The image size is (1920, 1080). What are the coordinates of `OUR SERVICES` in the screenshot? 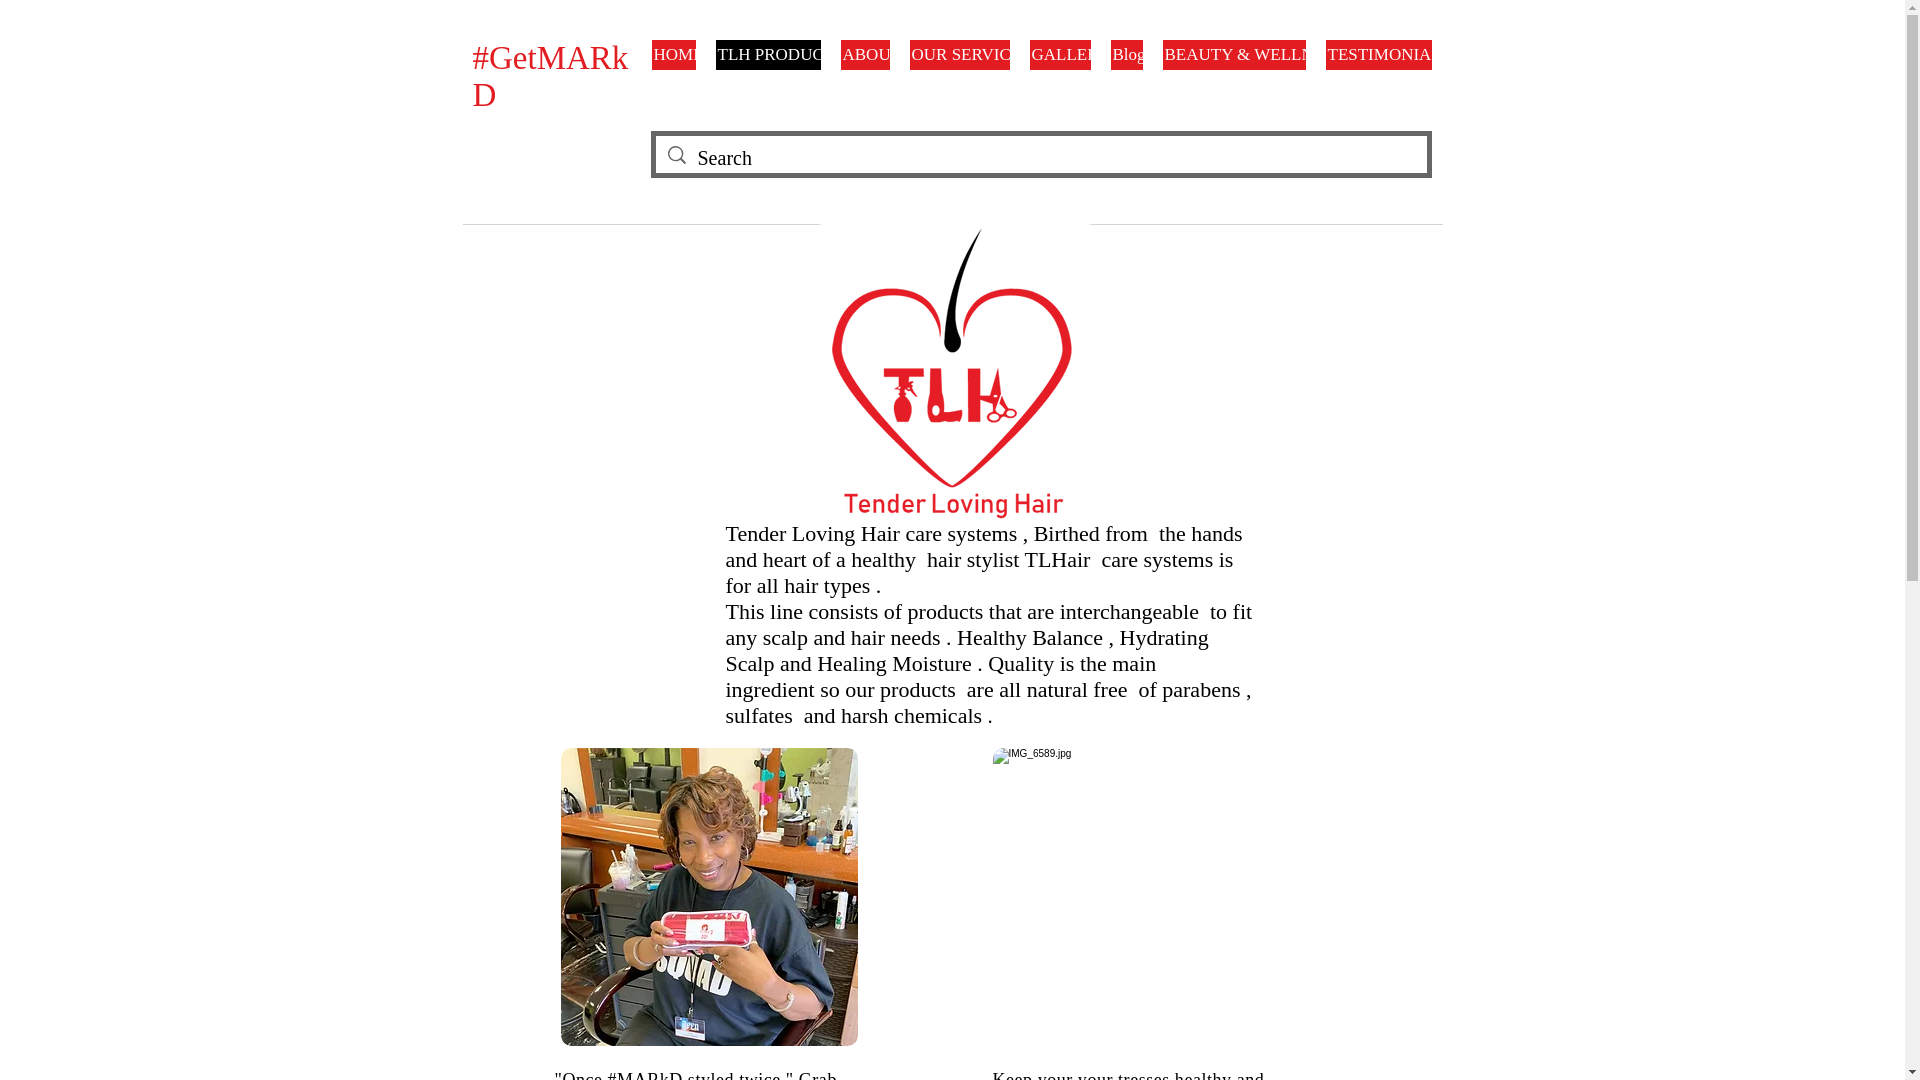 It's located at (960, 54).